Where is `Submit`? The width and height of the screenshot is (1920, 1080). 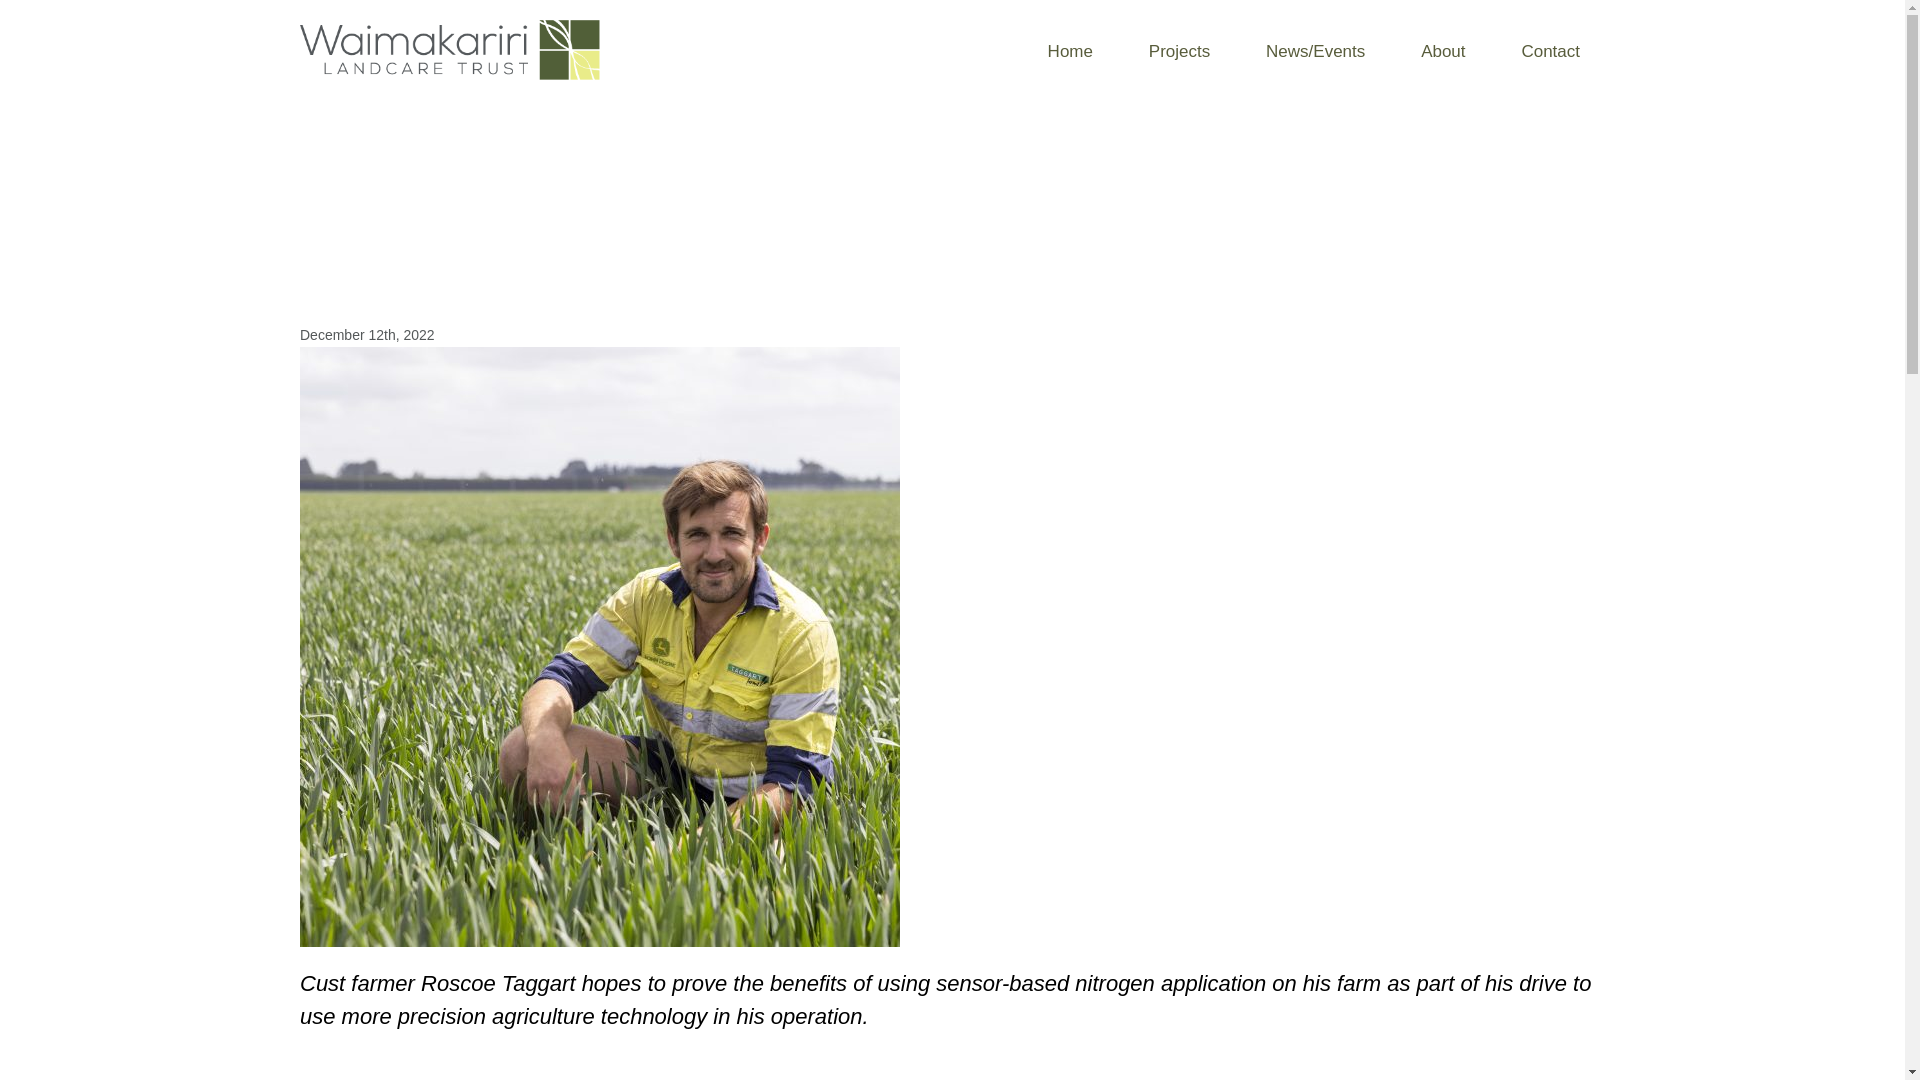
Submit is located at coordinates (812, 574).